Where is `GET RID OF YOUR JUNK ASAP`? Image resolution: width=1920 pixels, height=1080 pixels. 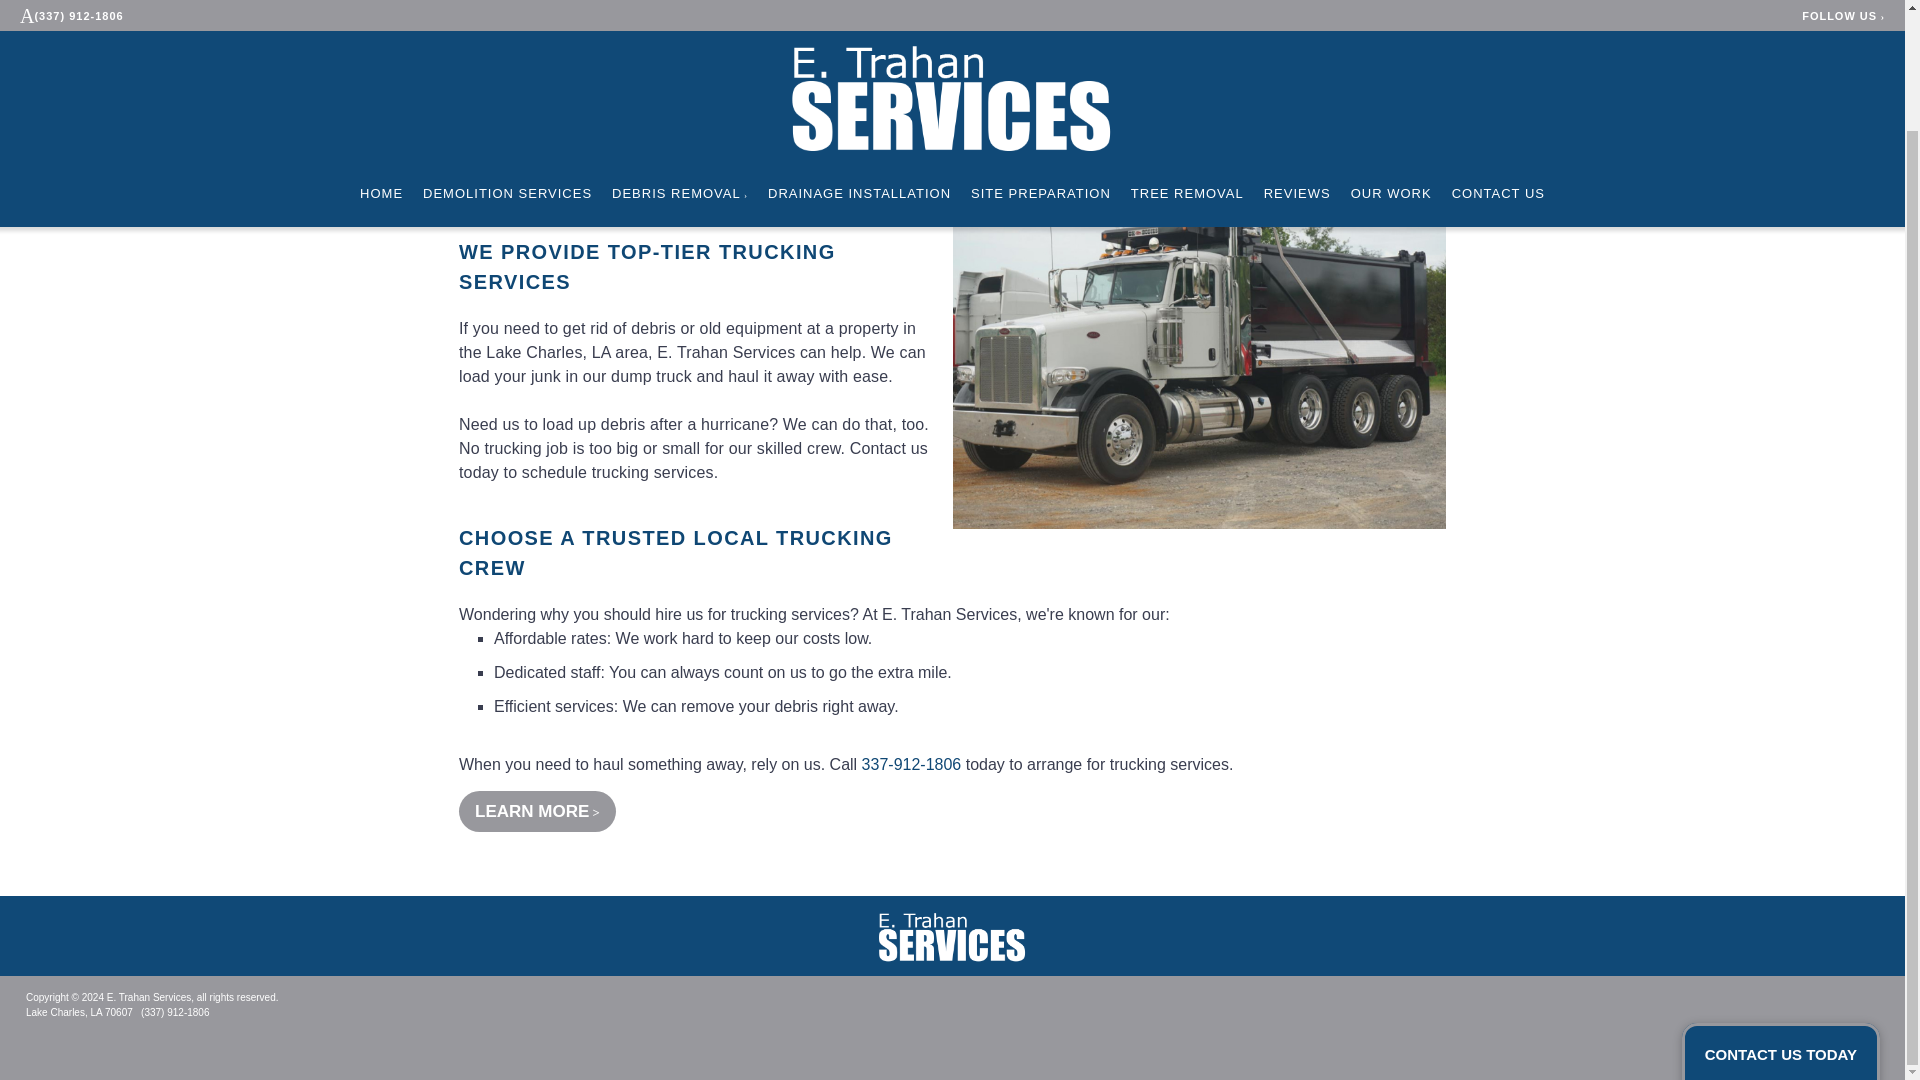 GET RID OF YOUR JUNK ASAP is located at coordinates (654, 192).